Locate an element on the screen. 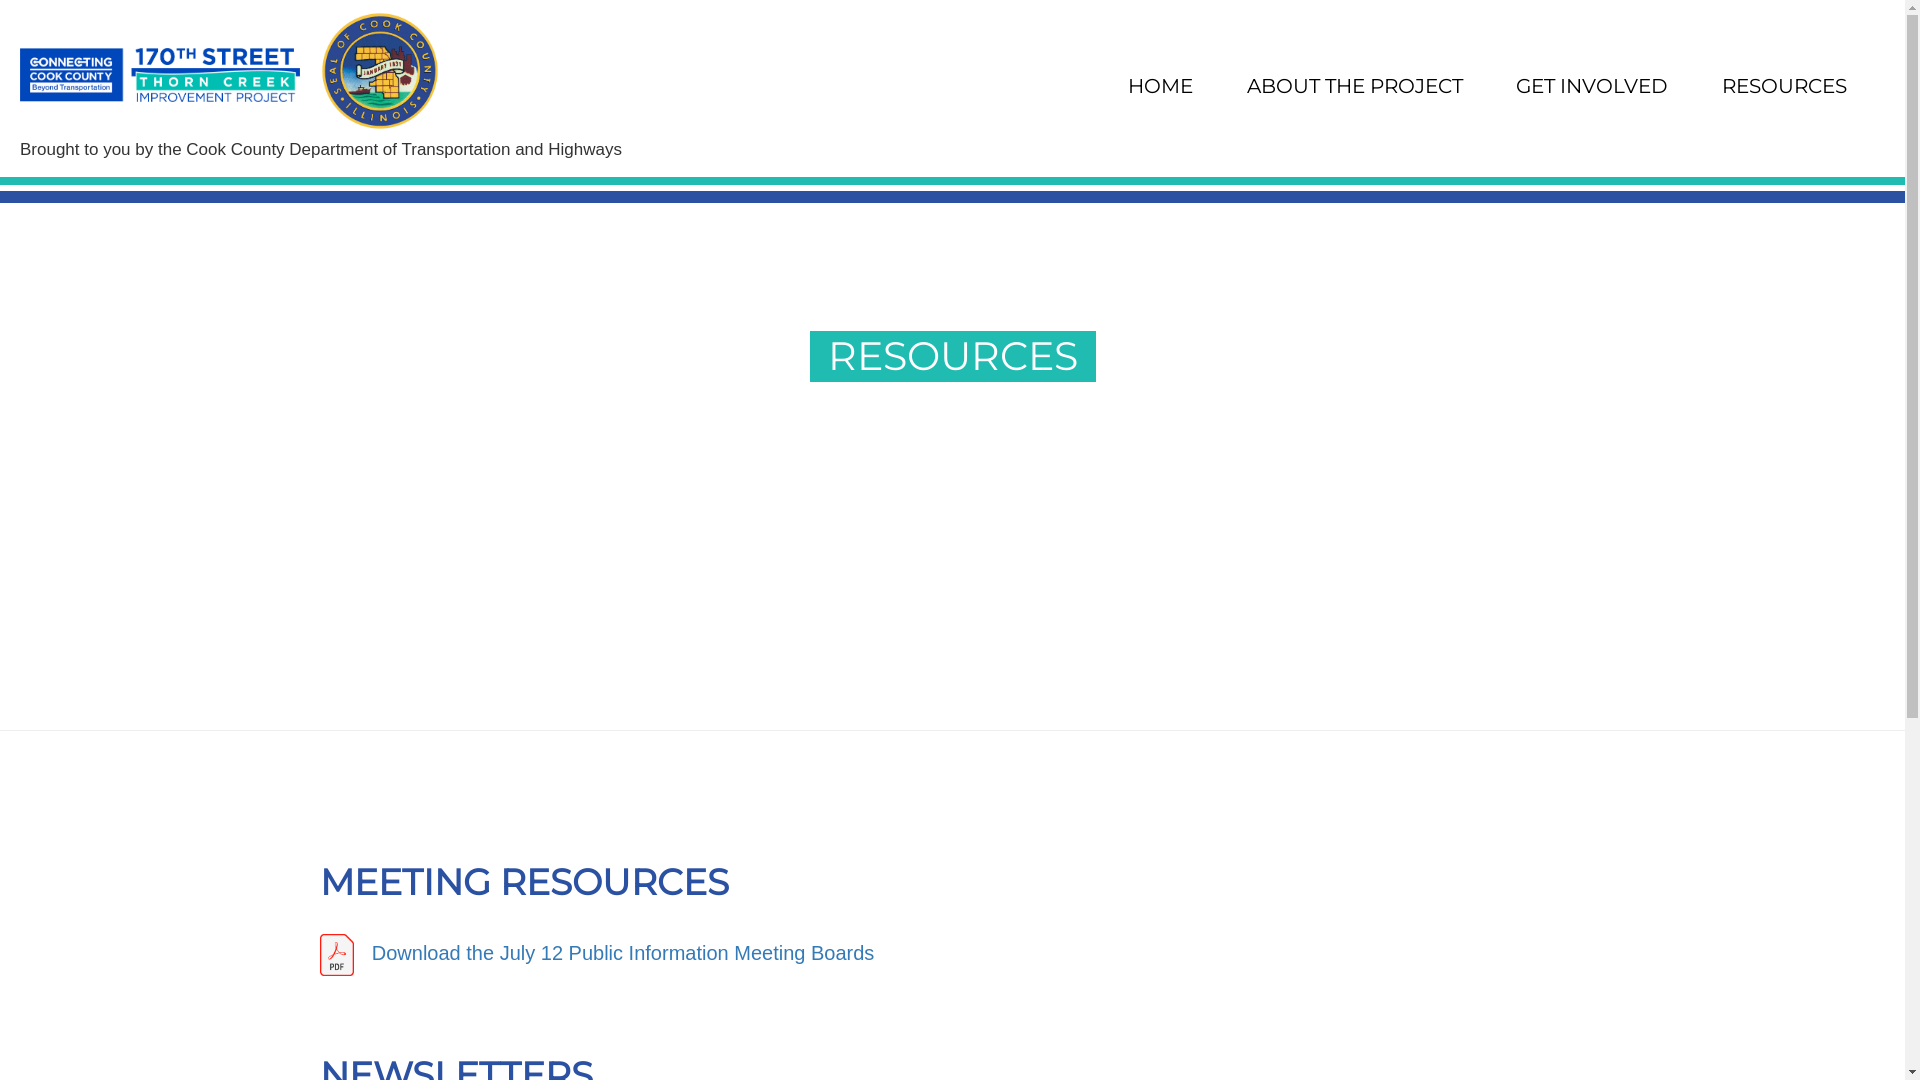 Image resolution: width=1920 pixels, height=1080 pixels. HOME is located at coordinates (1160, 86).